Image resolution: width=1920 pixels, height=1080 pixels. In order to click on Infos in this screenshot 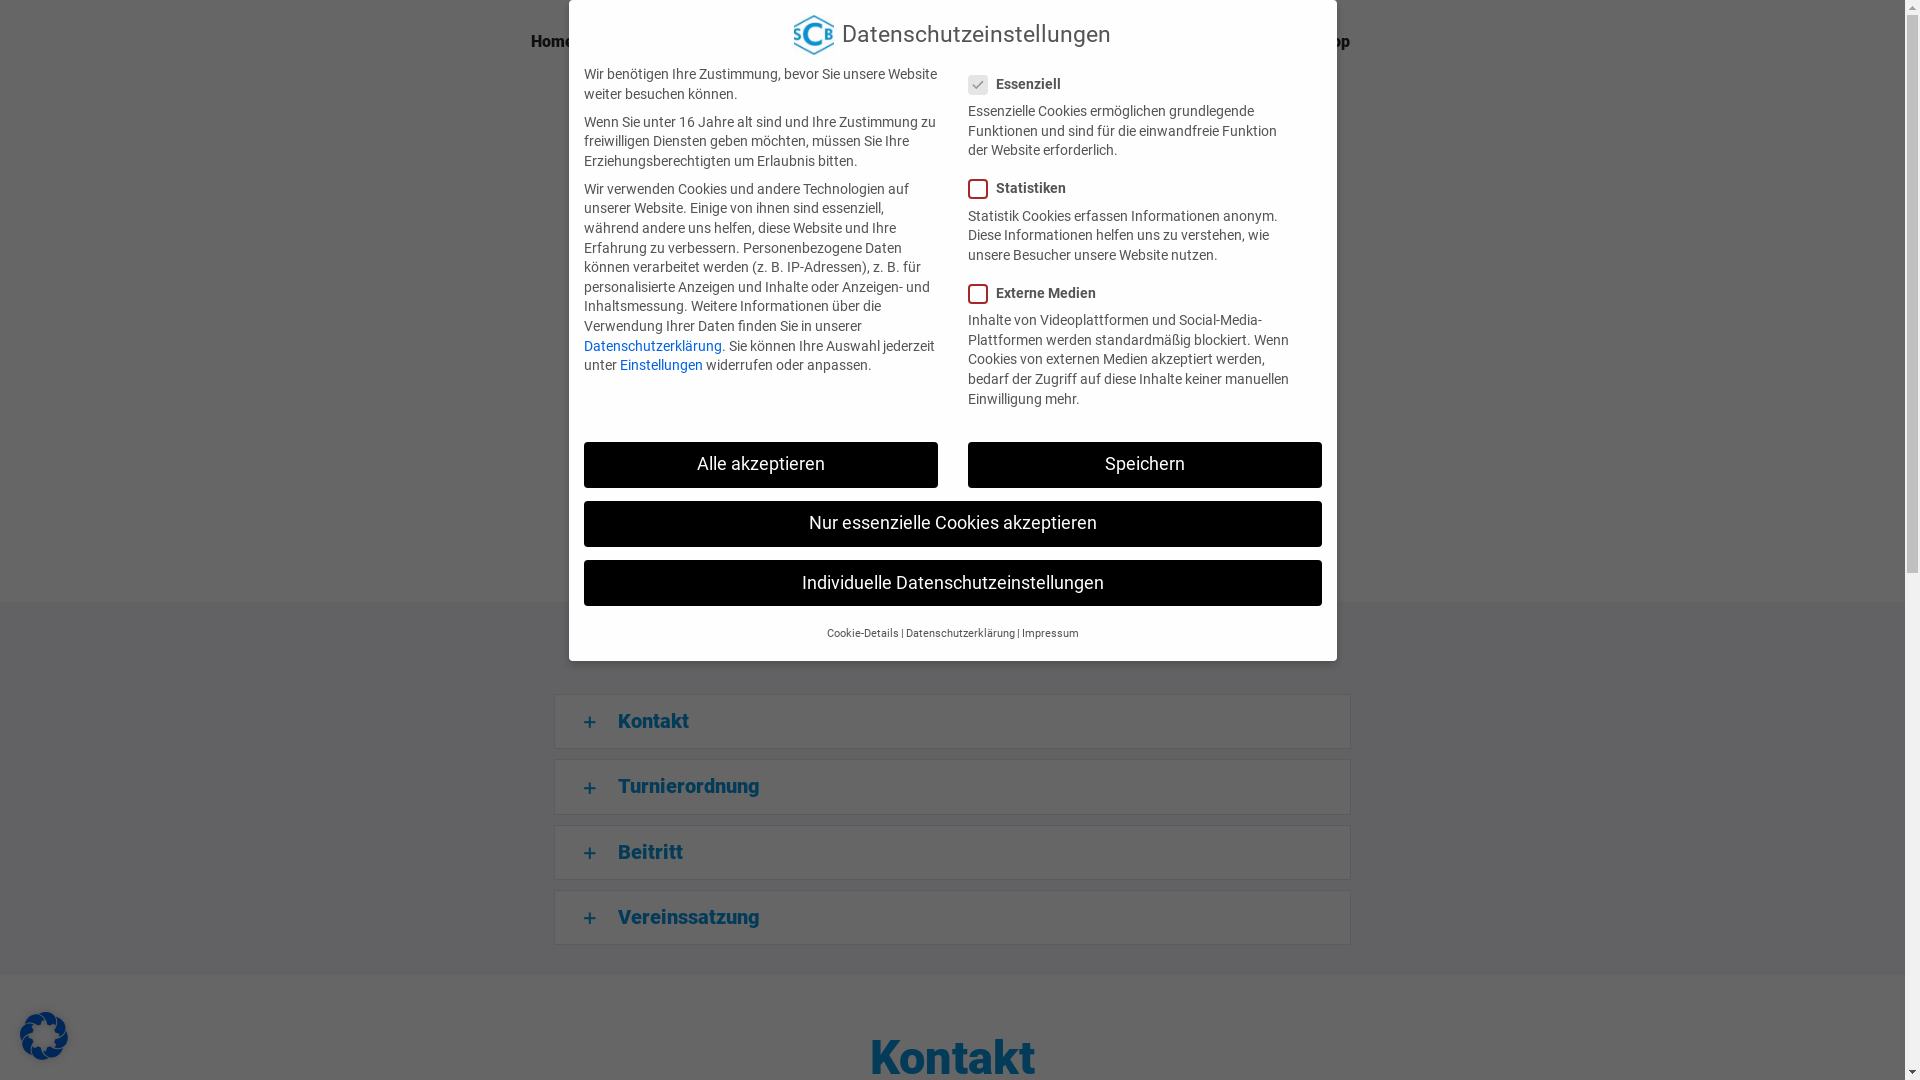, I will do `click(1136, 42)`.